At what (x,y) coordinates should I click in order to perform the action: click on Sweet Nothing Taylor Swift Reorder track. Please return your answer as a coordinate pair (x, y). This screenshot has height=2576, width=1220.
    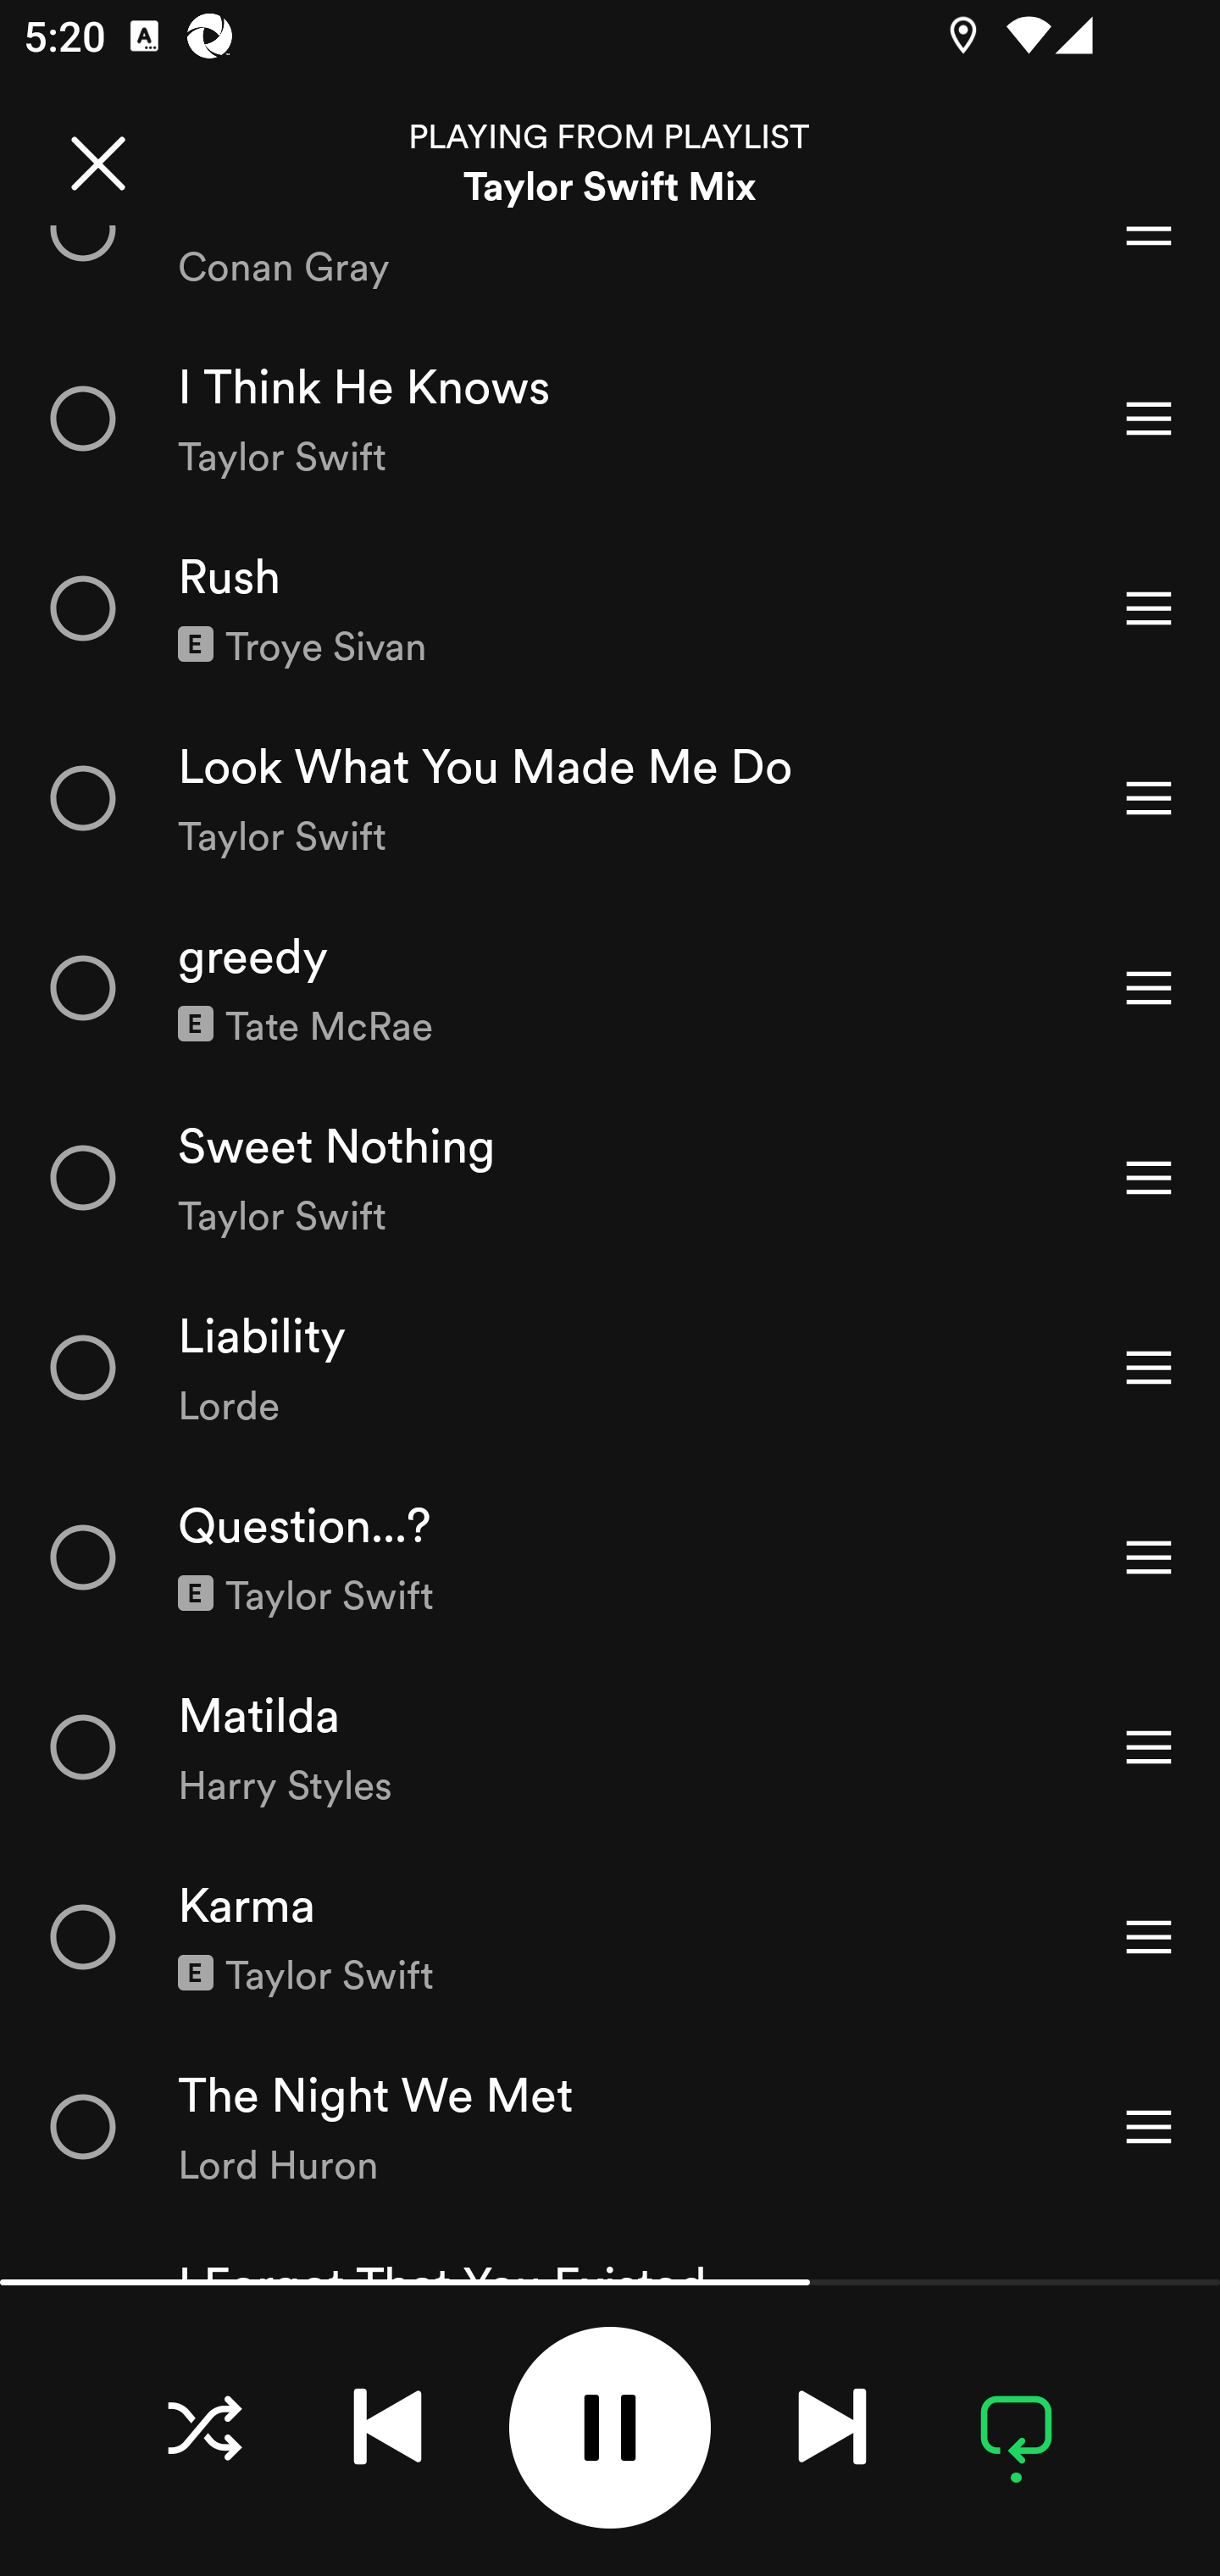
    Looking at the image, I should click on (610, 1176).